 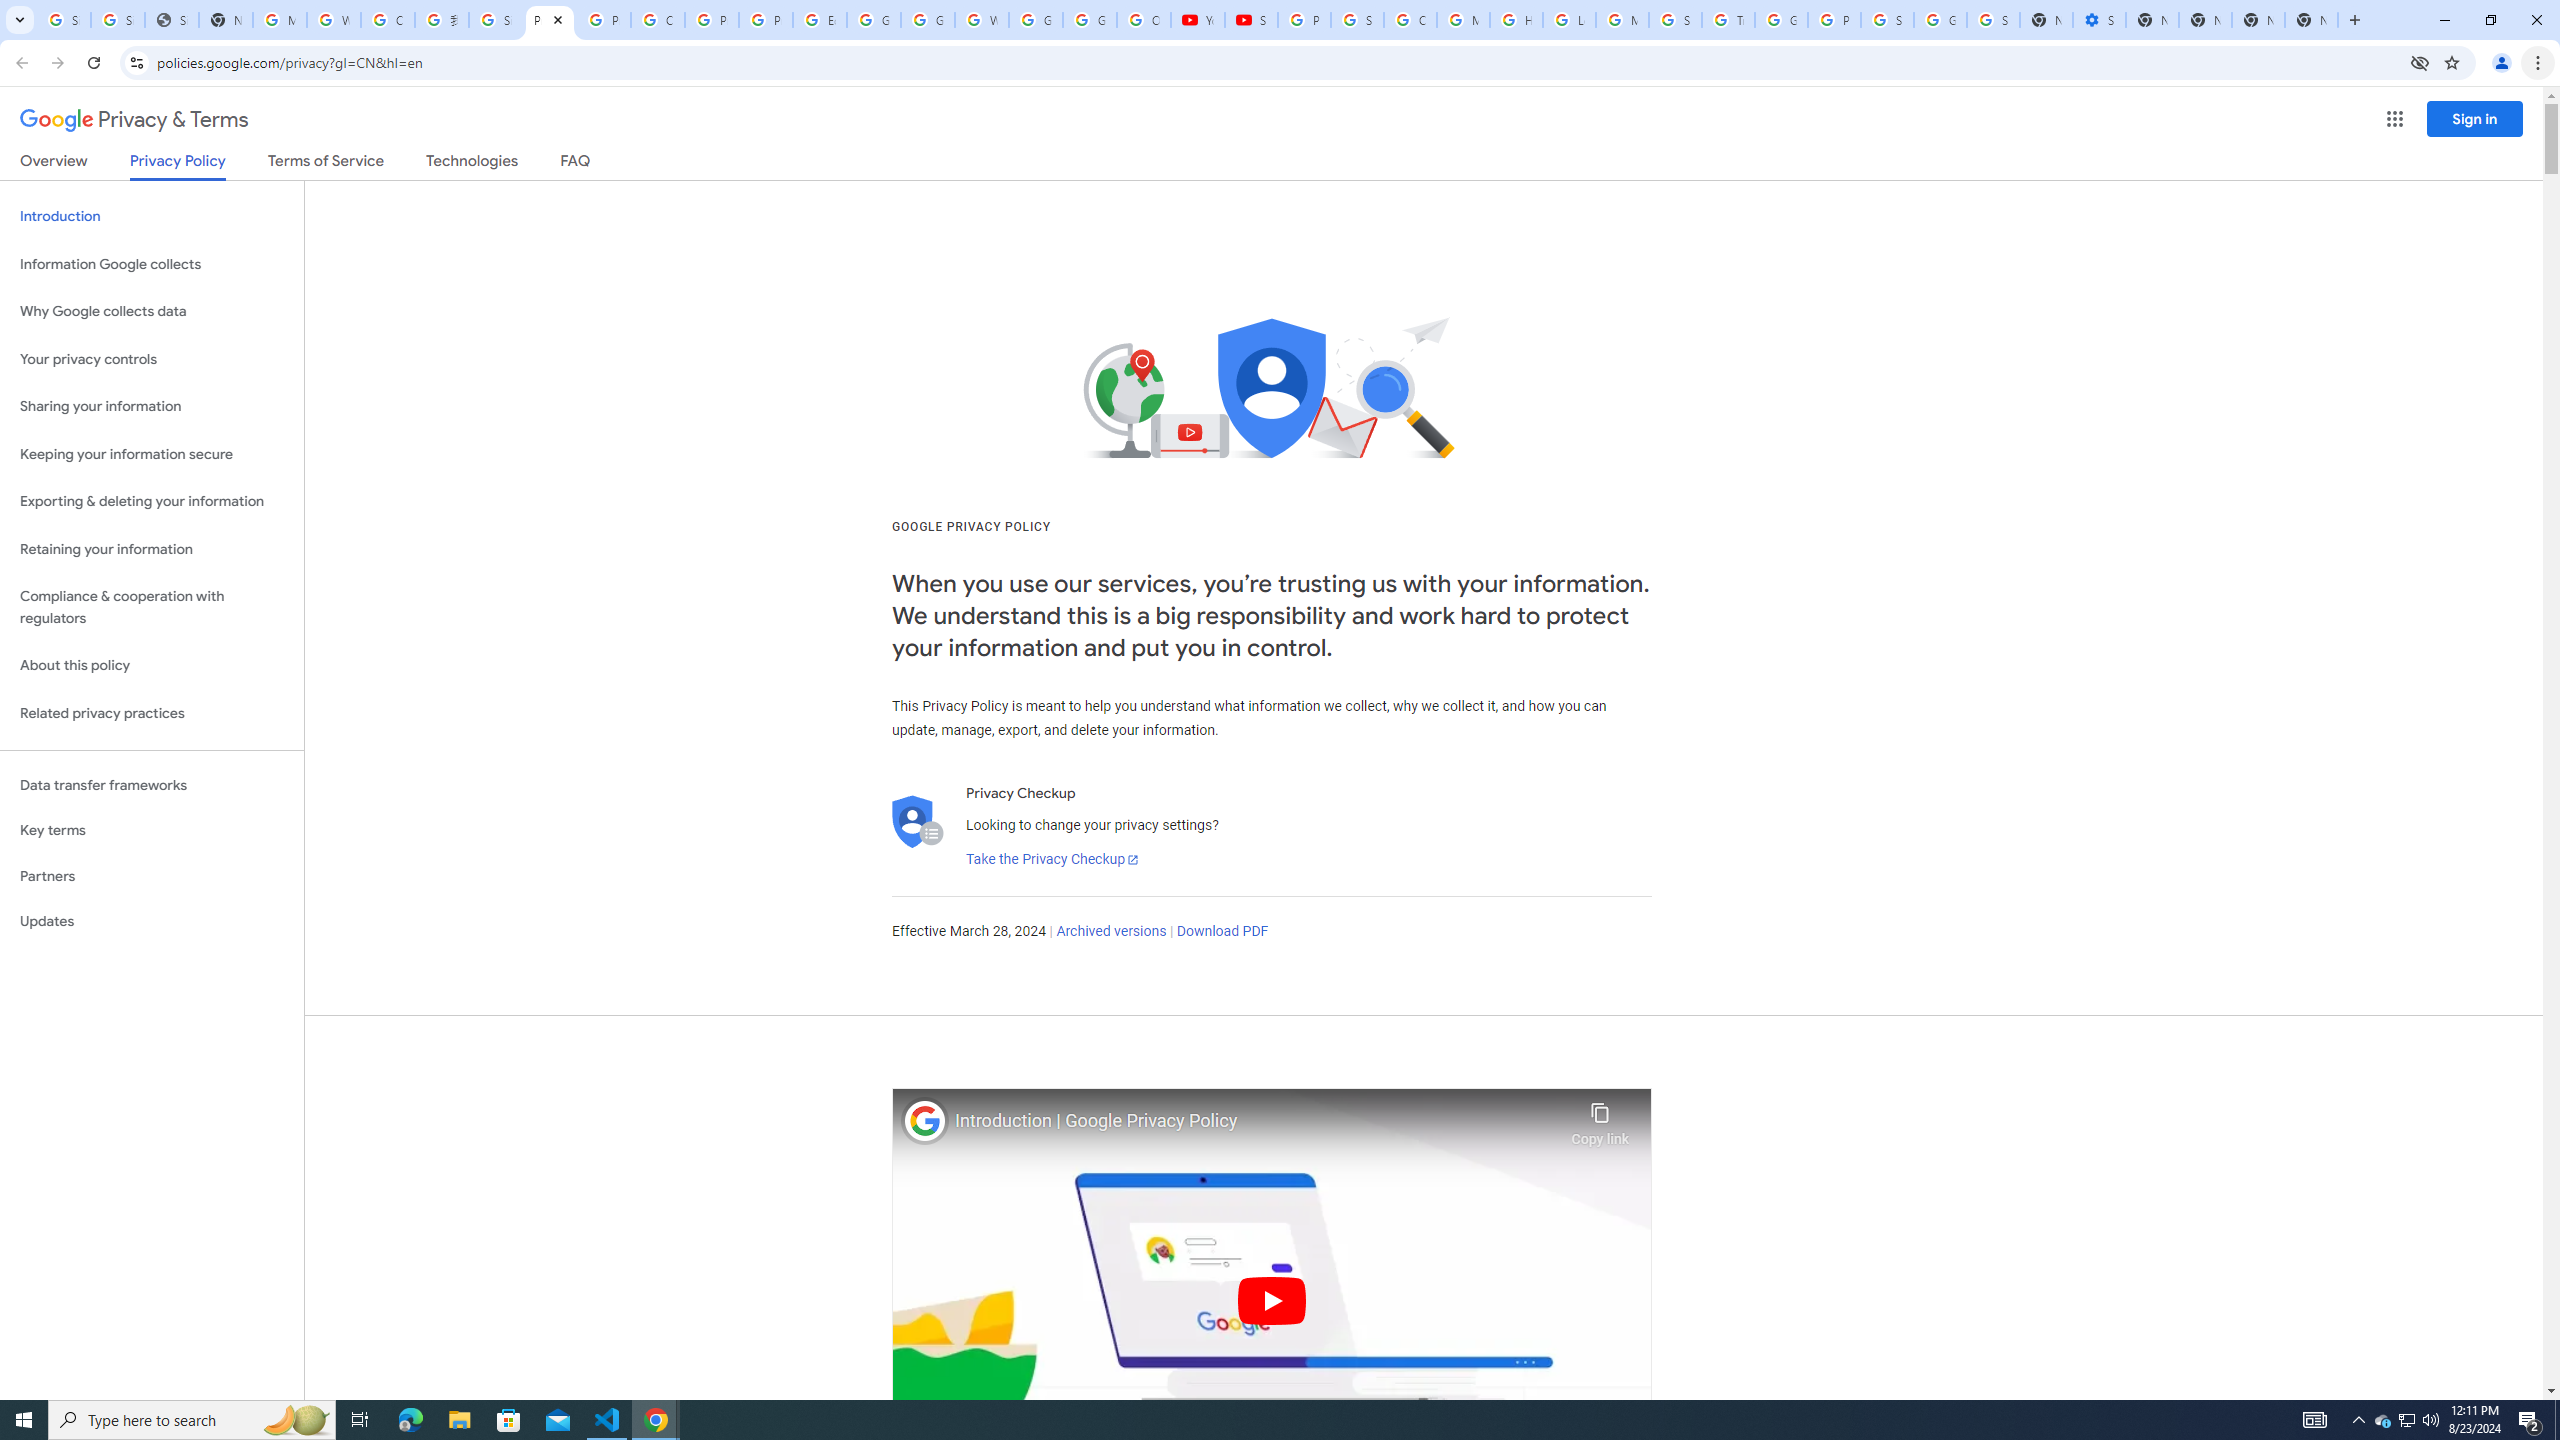 I want to click on Copy link, so click(x=1600, y=1119).